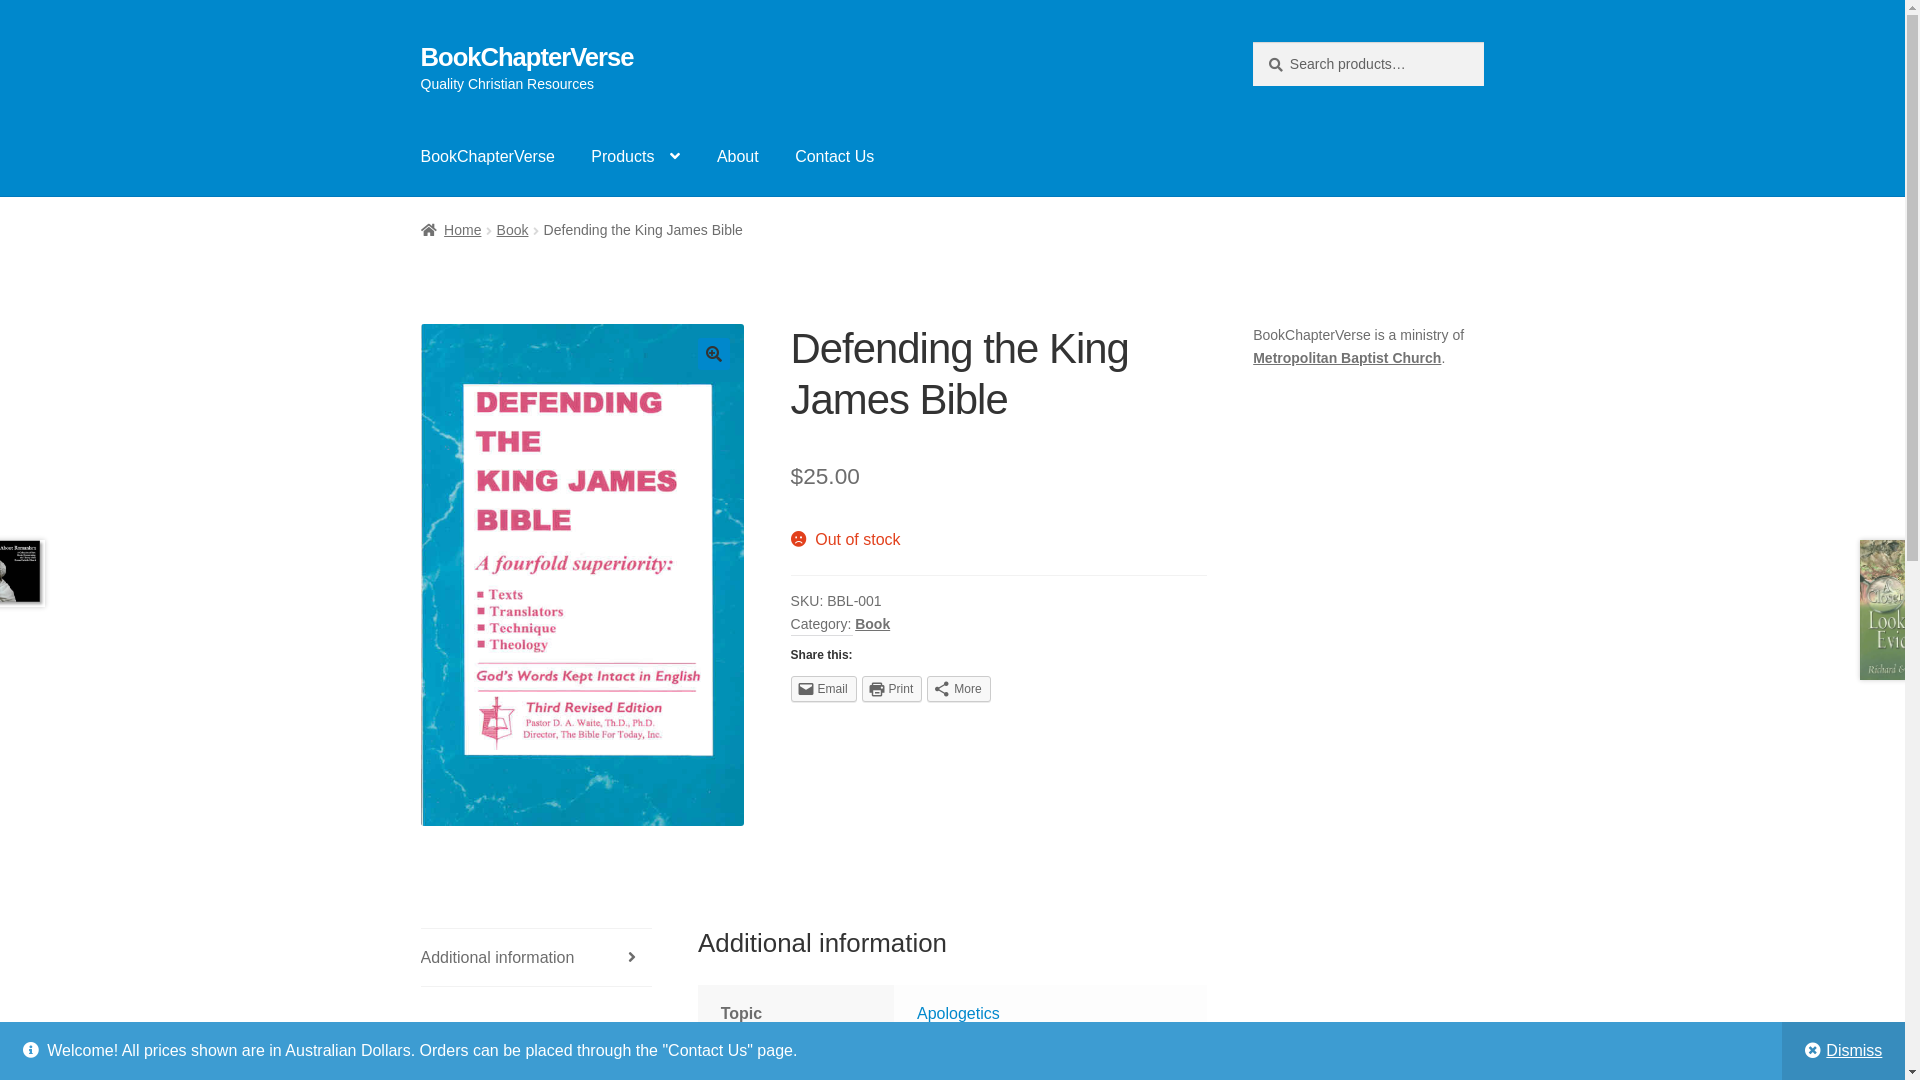 The image size is (1920, 1080). I want to click on BookChapterVerse, so click(528, 57).